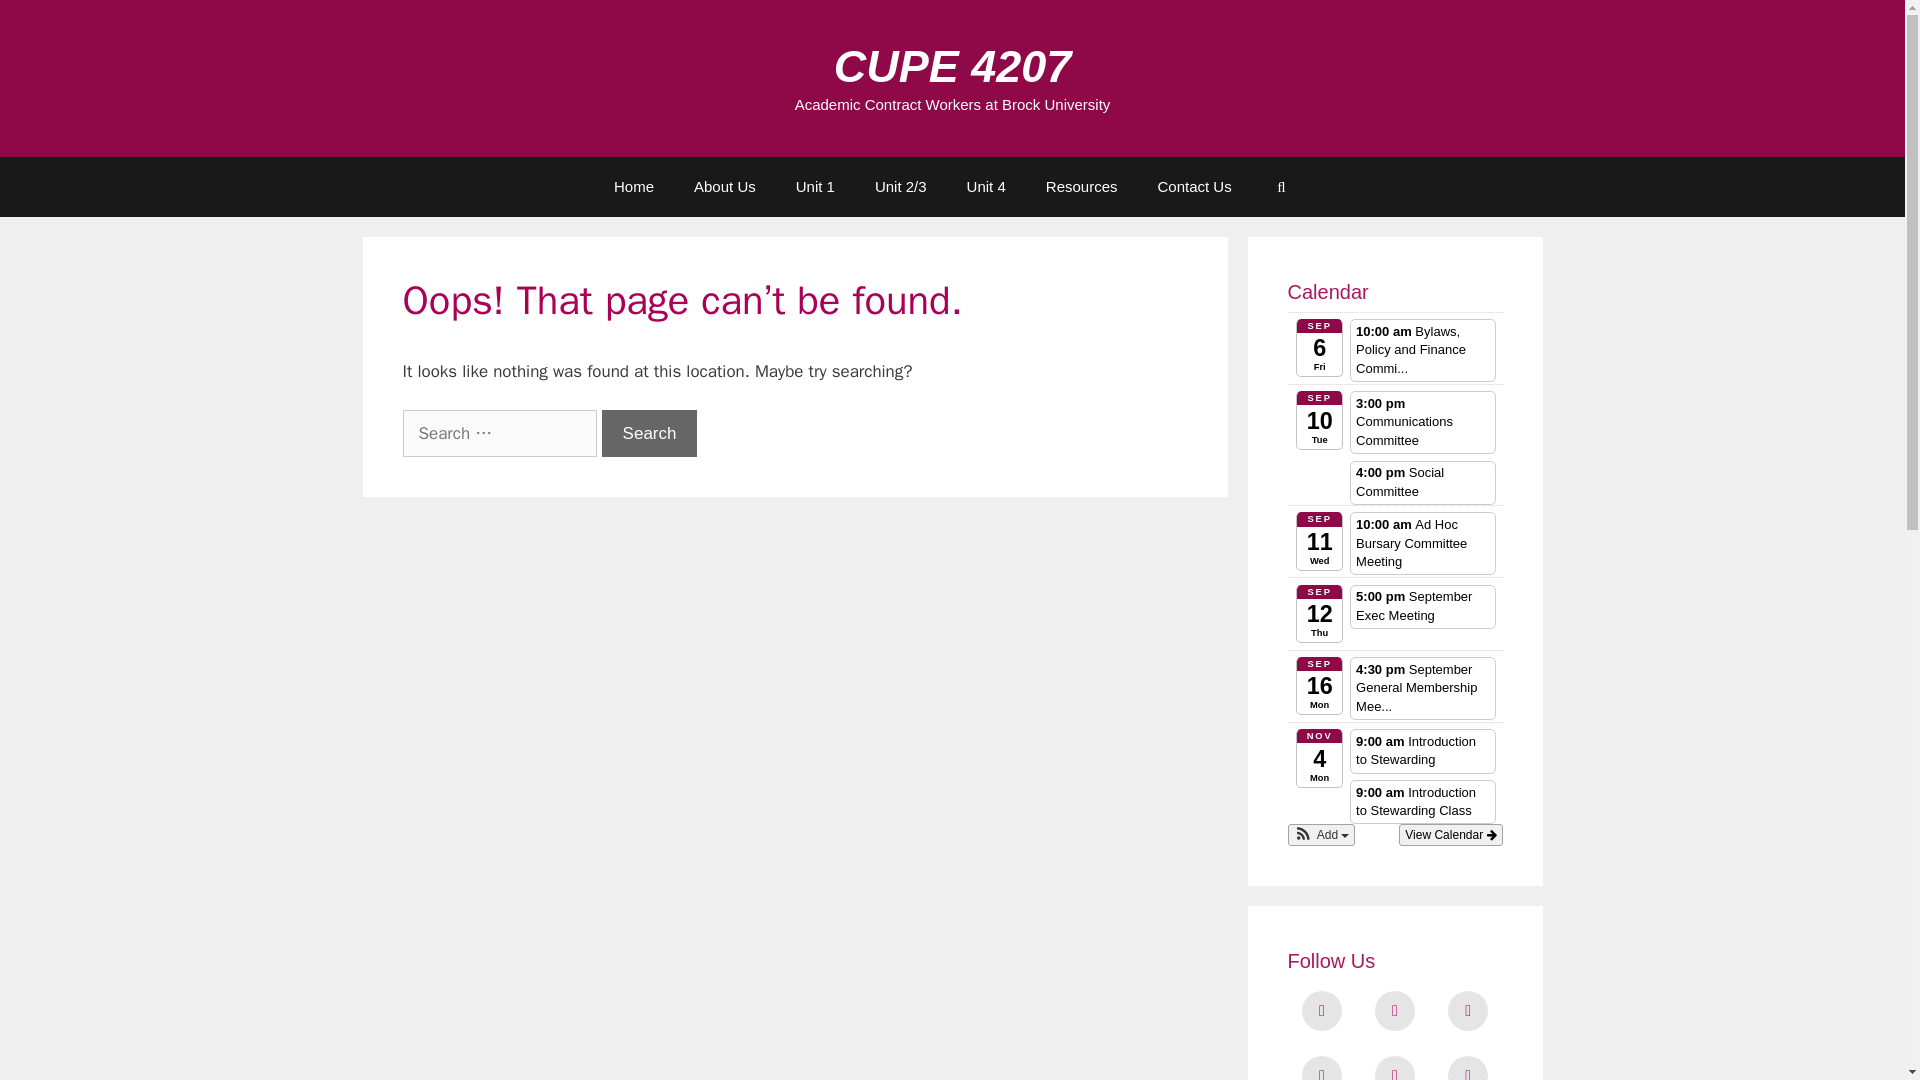  I want to click on CUPE 4207, so click(952, 66).